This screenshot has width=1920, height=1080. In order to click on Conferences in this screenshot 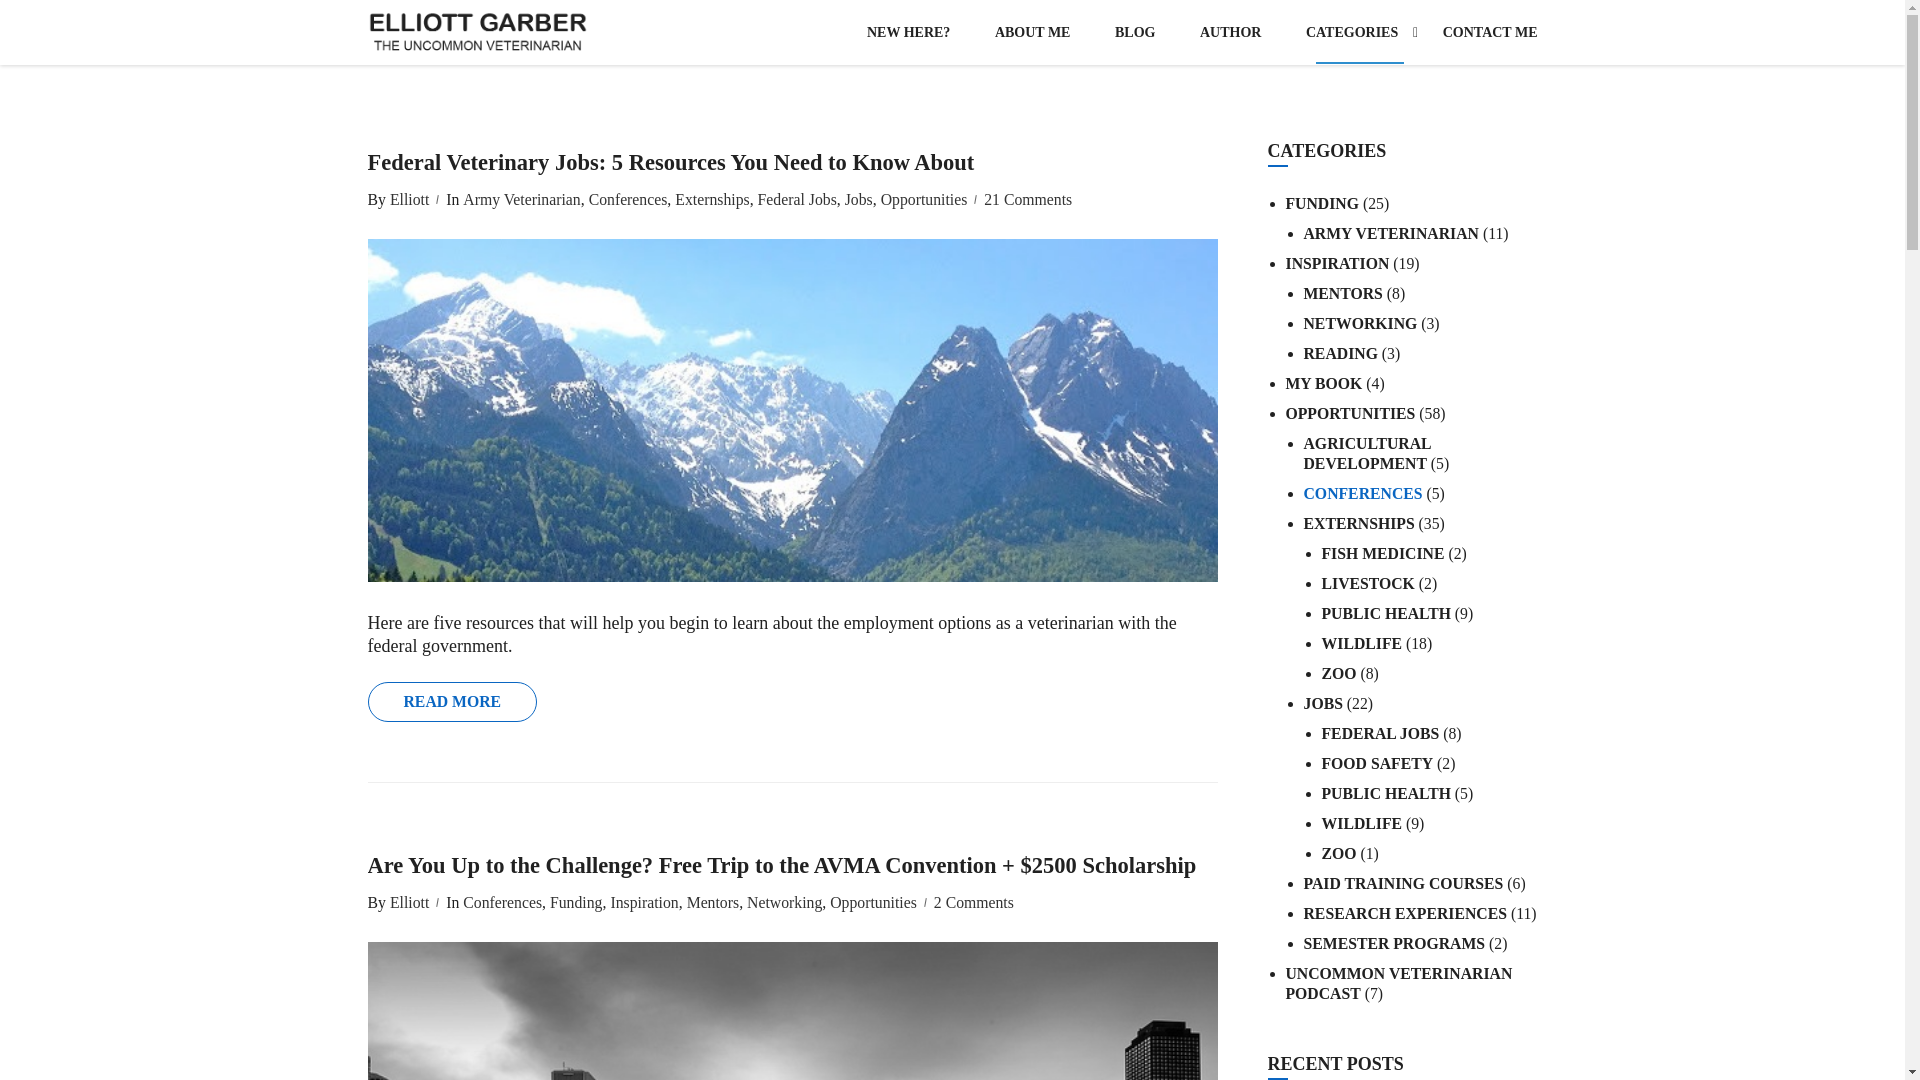, I will do `click(626, 200)`.